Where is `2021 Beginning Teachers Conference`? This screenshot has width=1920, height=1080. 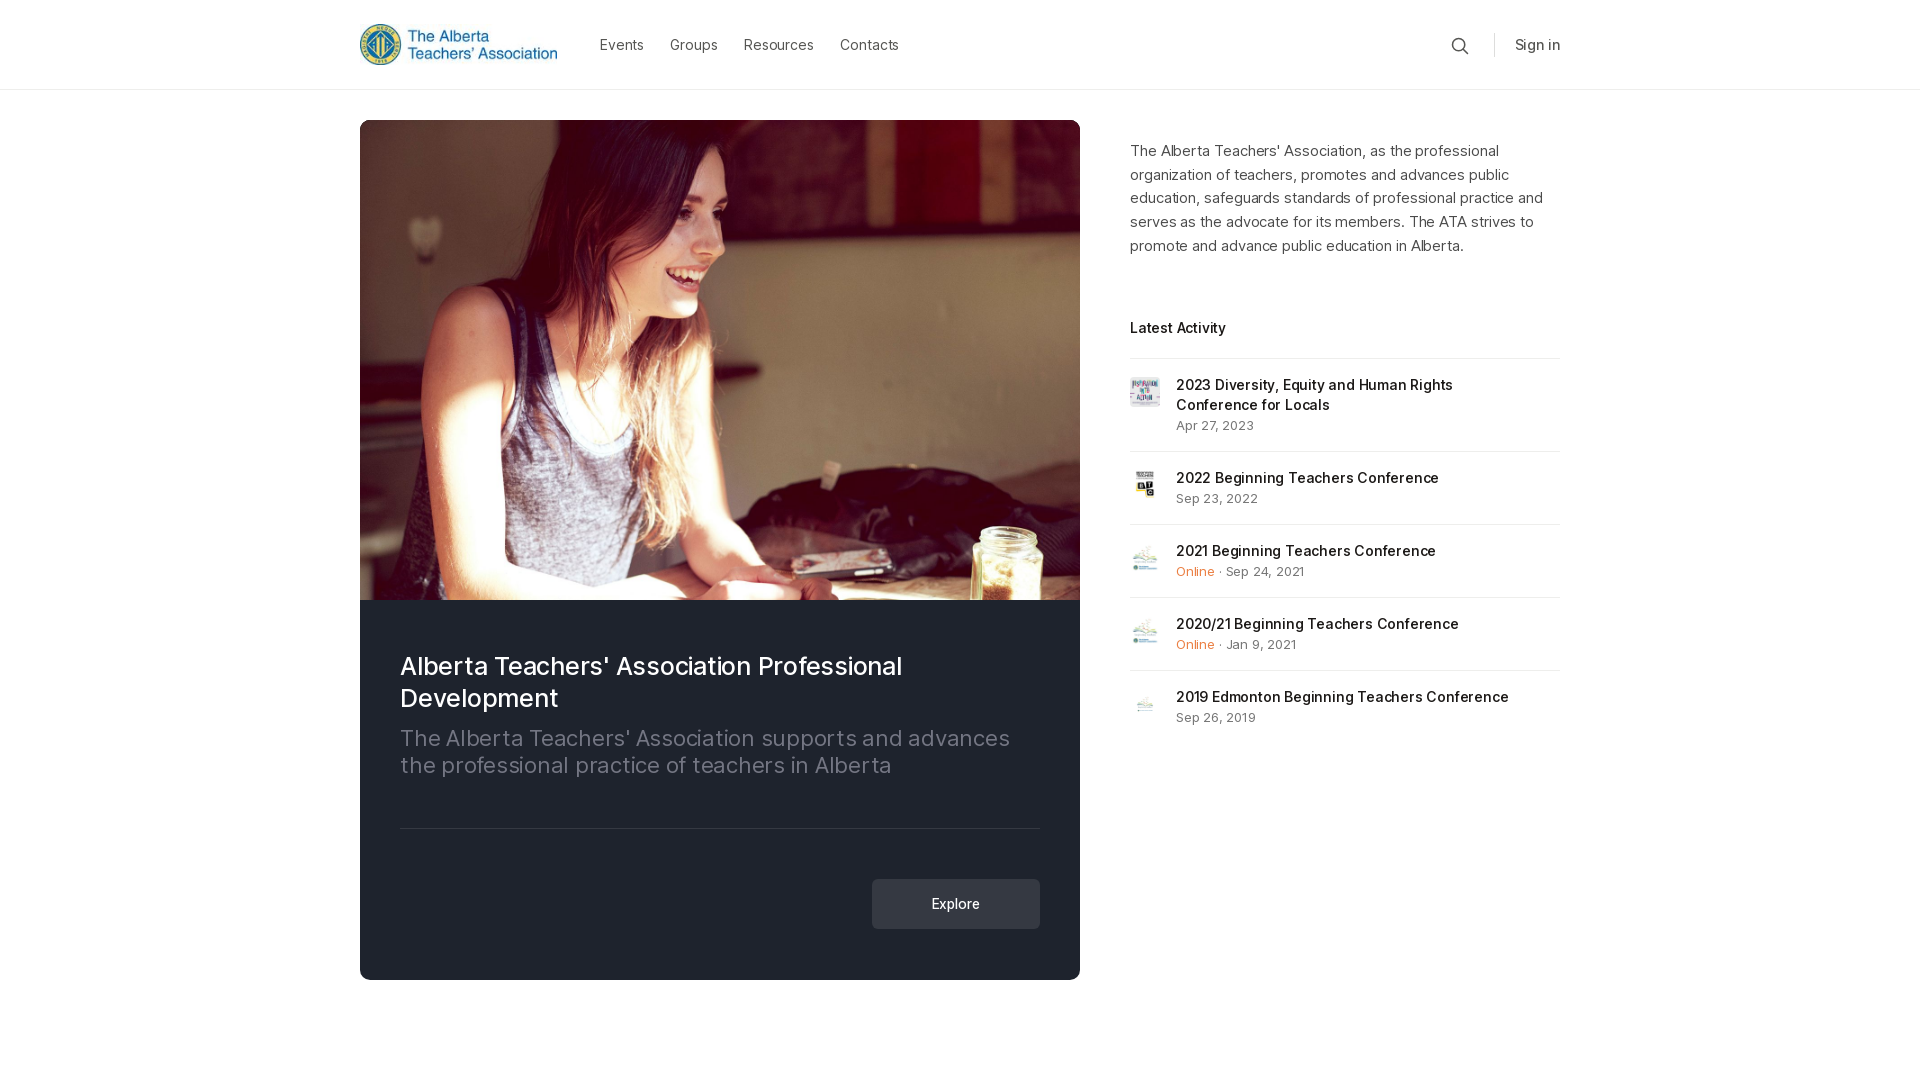
2021 Beginning Teachers Conference is located at coordinates (1306, 551).